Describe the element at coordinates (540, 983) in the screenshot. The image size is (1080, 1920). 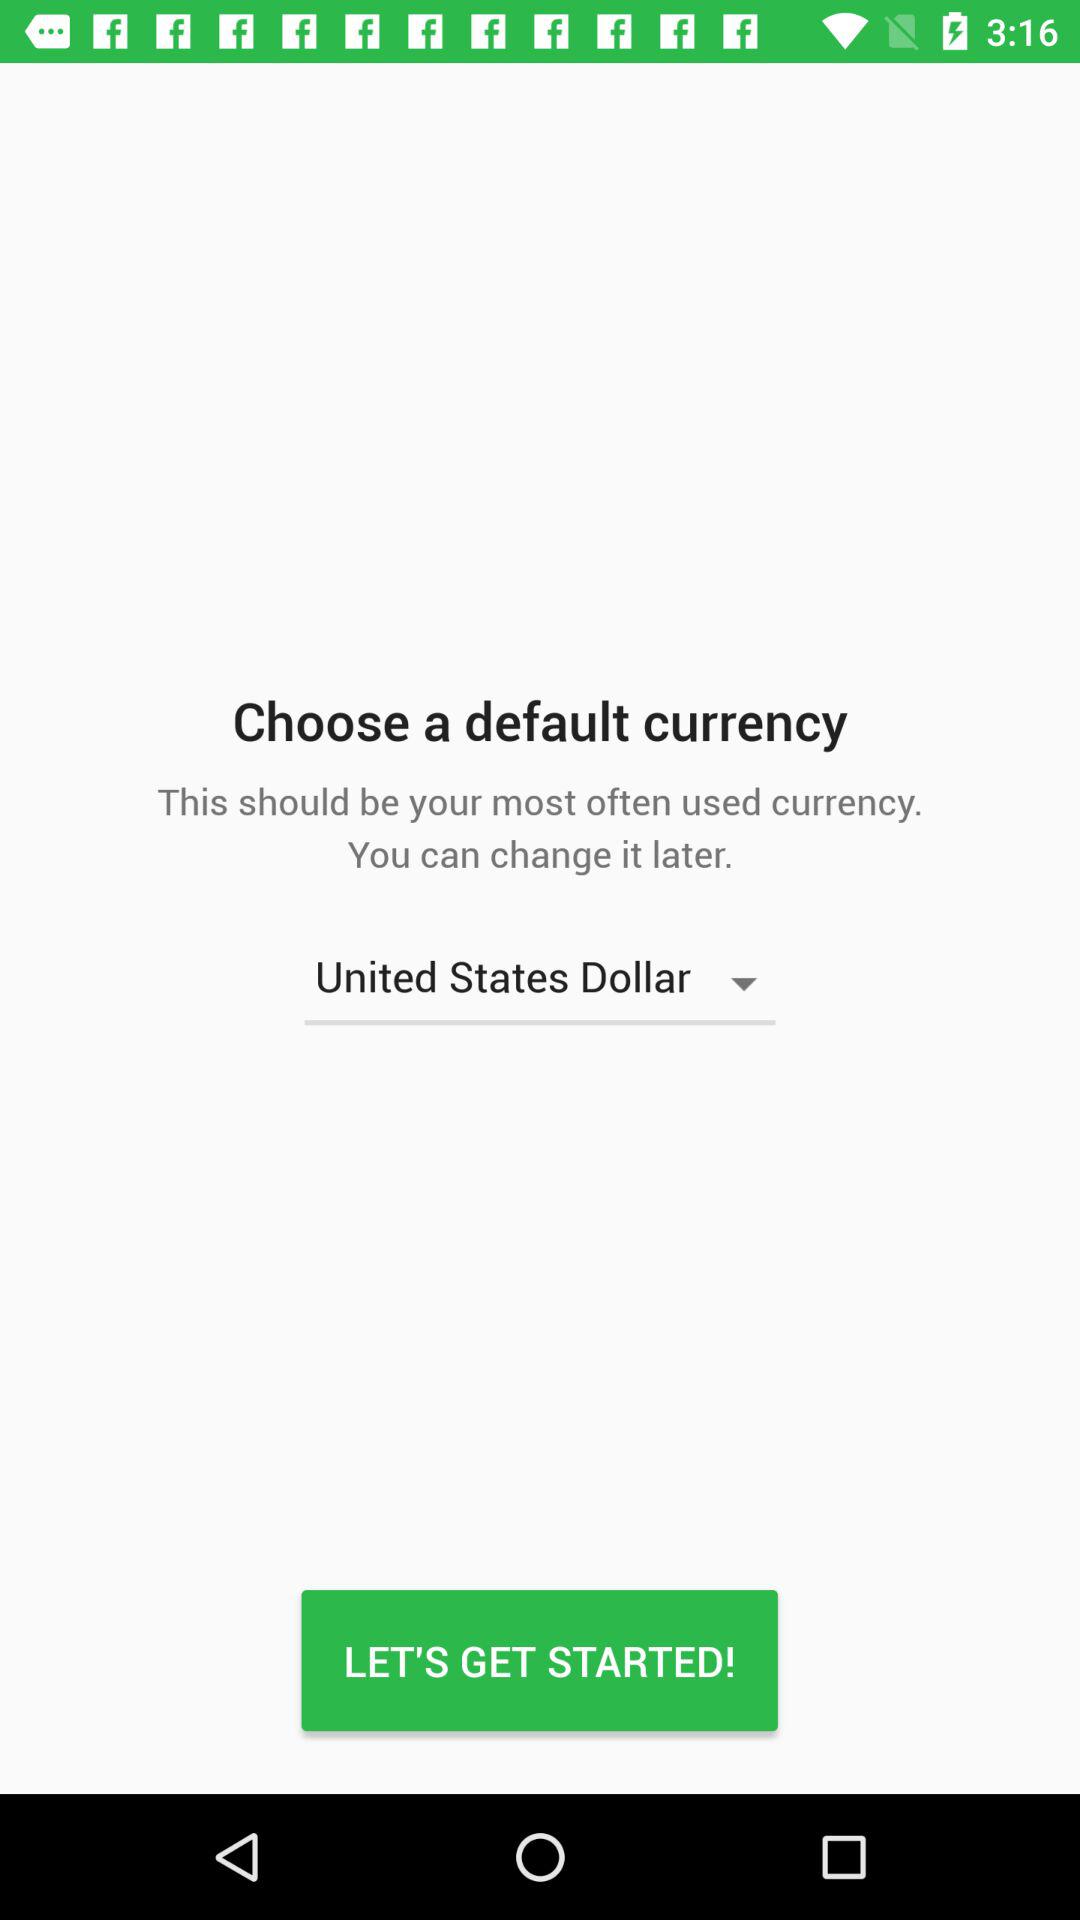
I see `jump to united states dollar` at that location.